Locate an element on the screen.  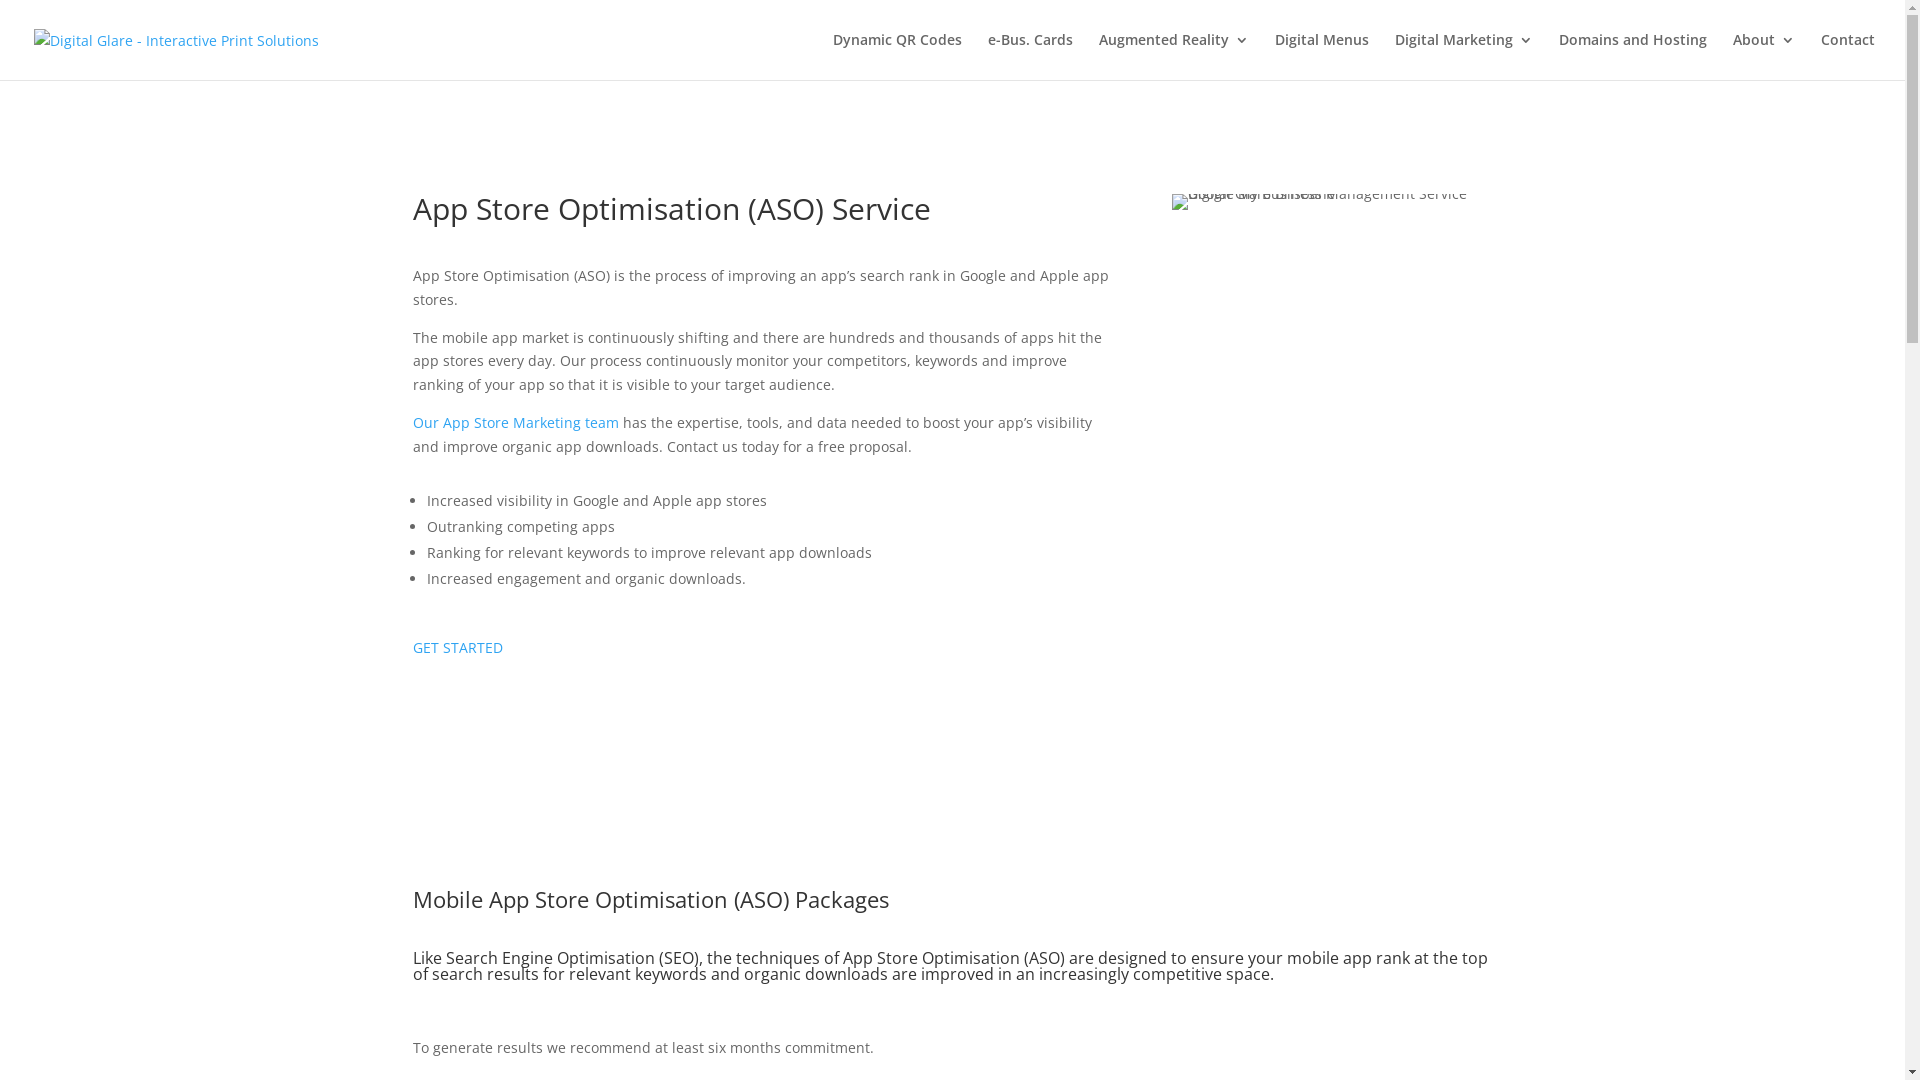
Search Engine Optimisation is located at coordinates (550, 958).